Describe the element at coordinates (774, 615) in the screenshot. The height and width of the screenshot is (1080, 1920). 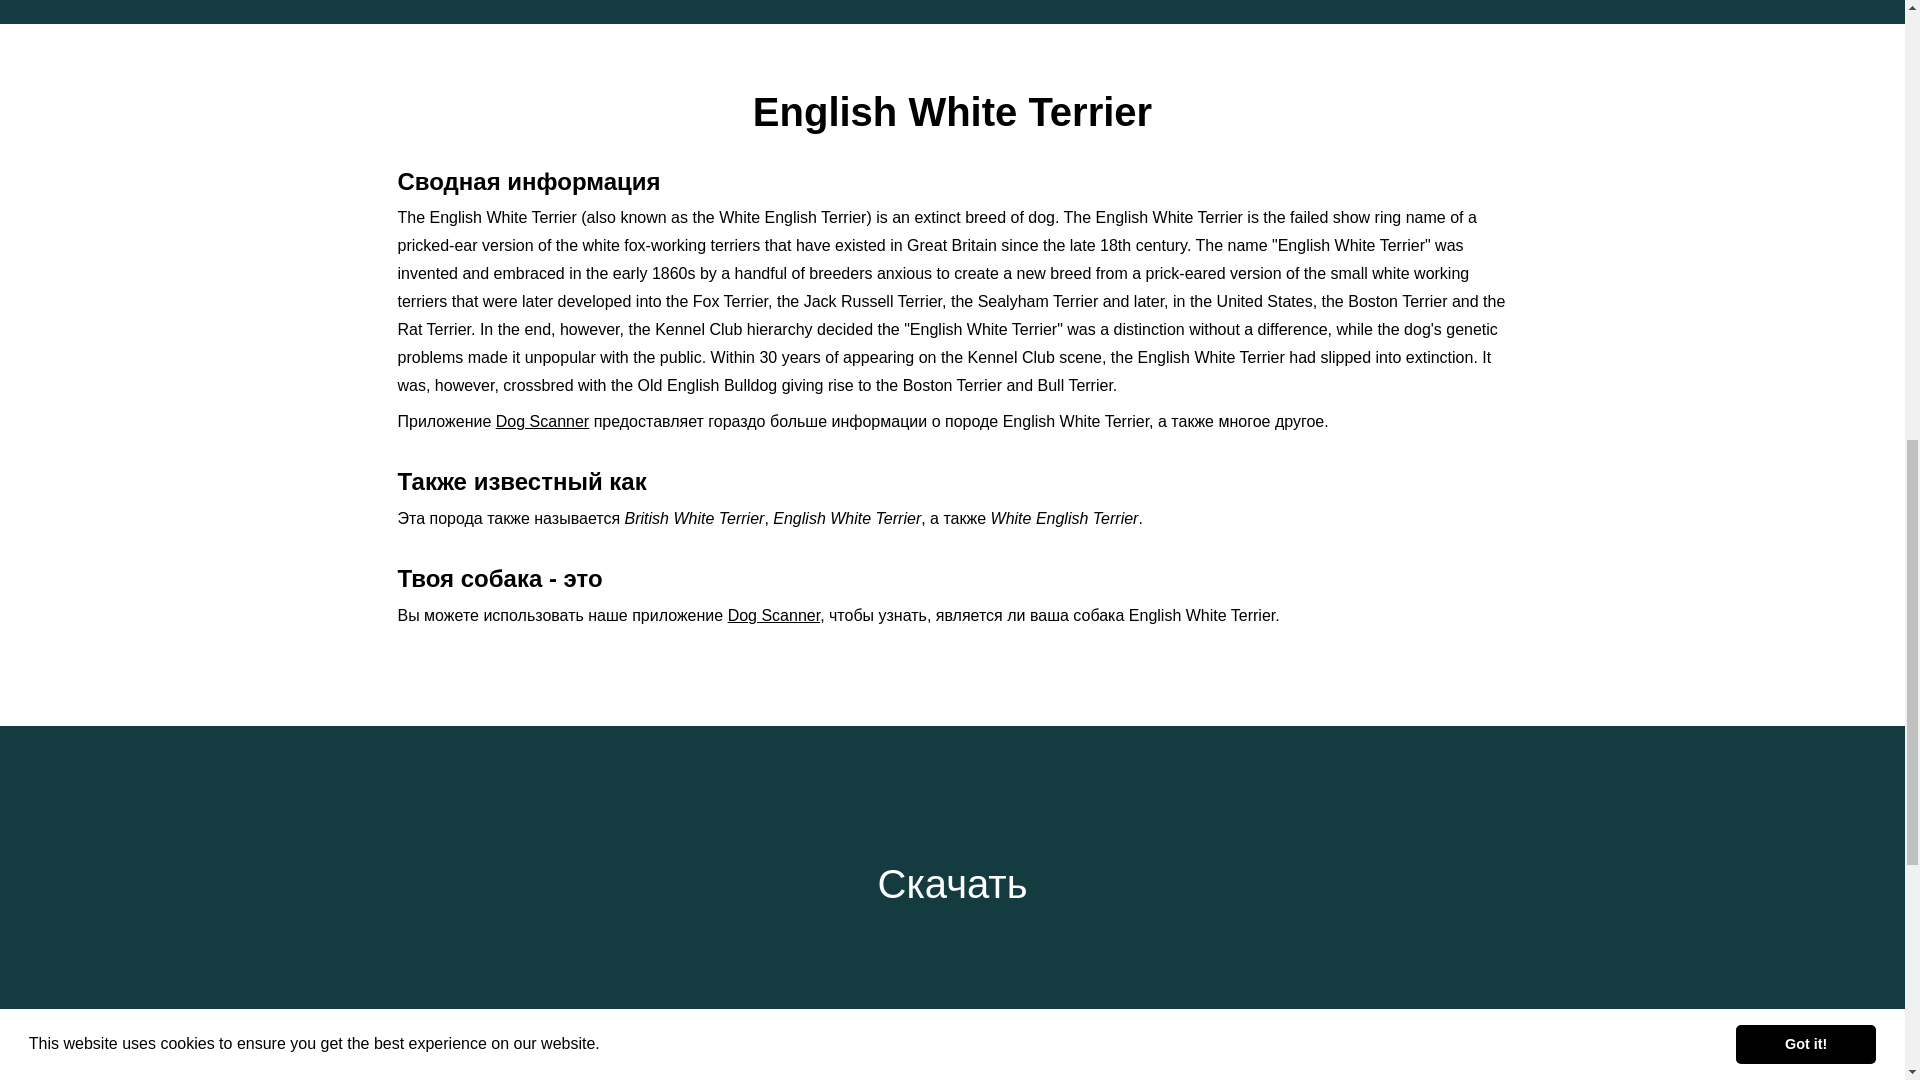
I see `Dog Scanner` at that location.